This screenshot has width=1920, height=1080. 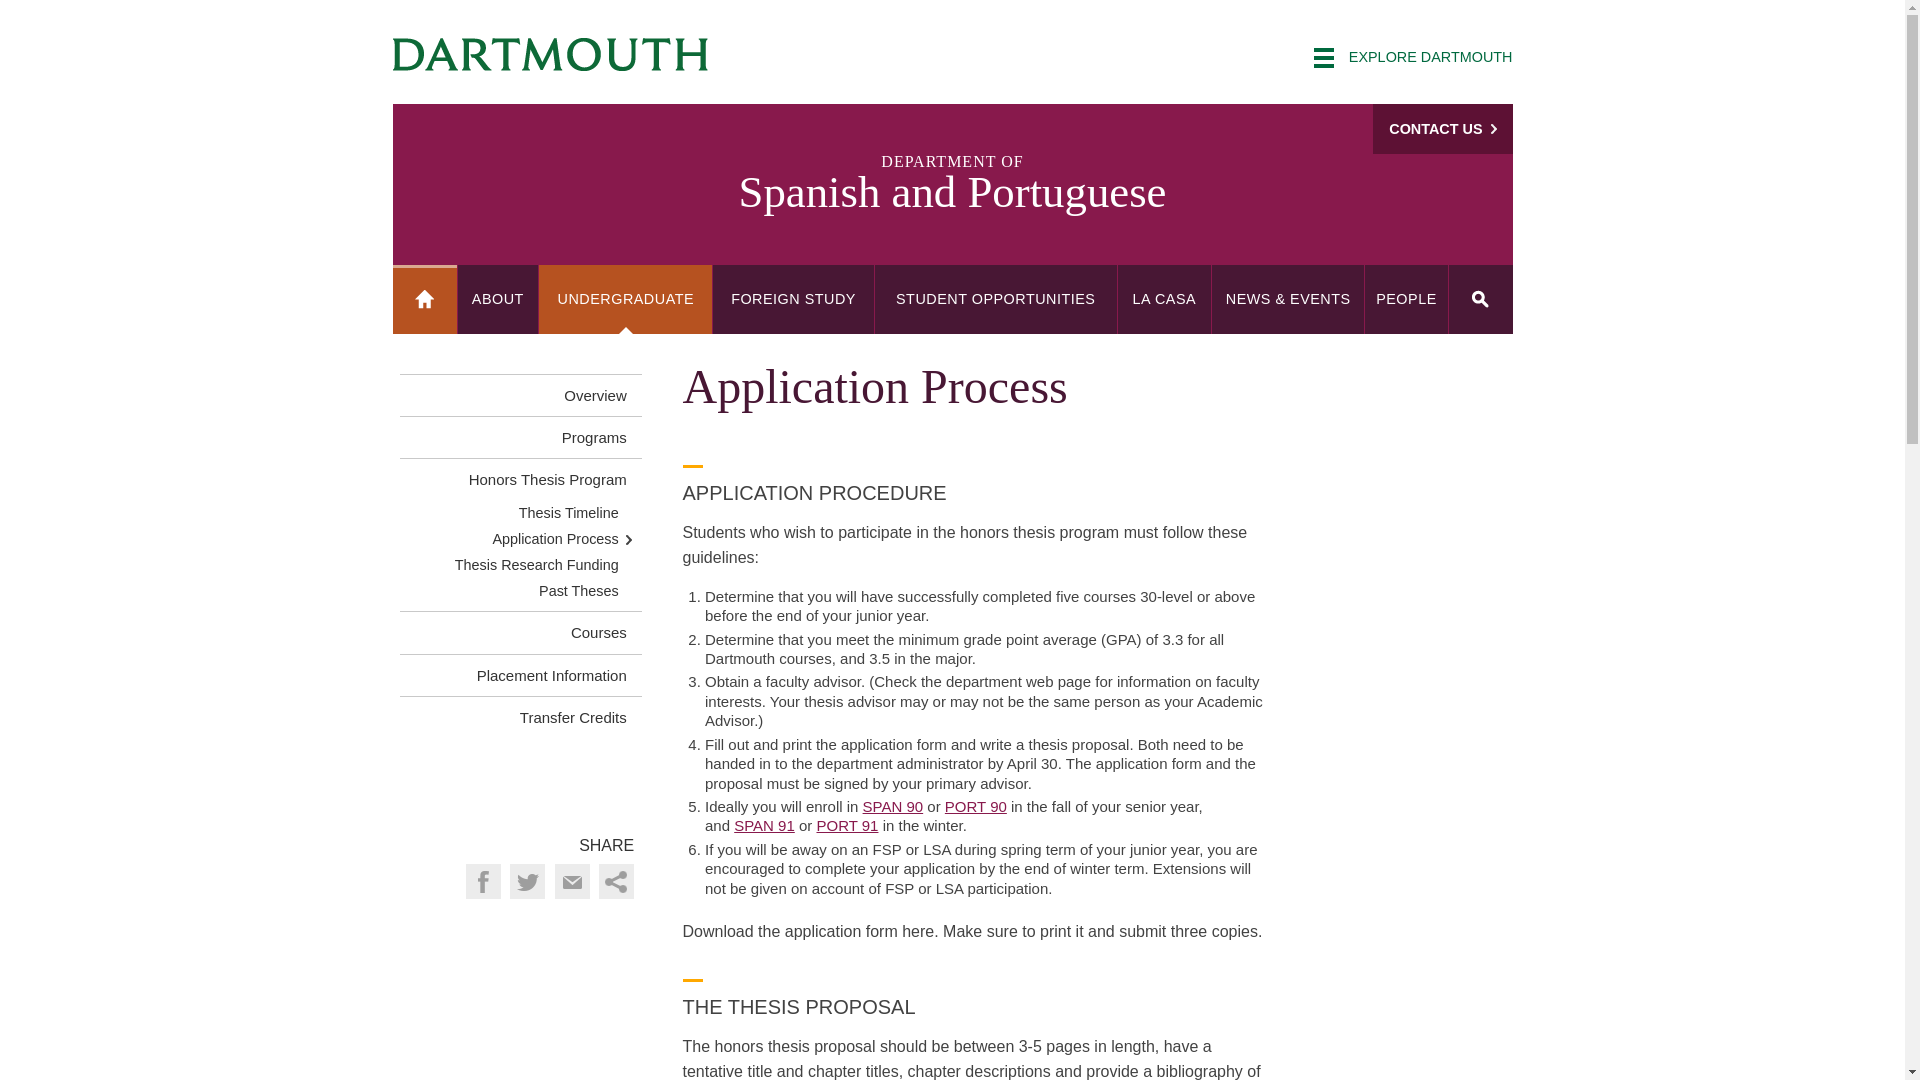 I want to click on Dartmouth College, so click(x=550, y=54).